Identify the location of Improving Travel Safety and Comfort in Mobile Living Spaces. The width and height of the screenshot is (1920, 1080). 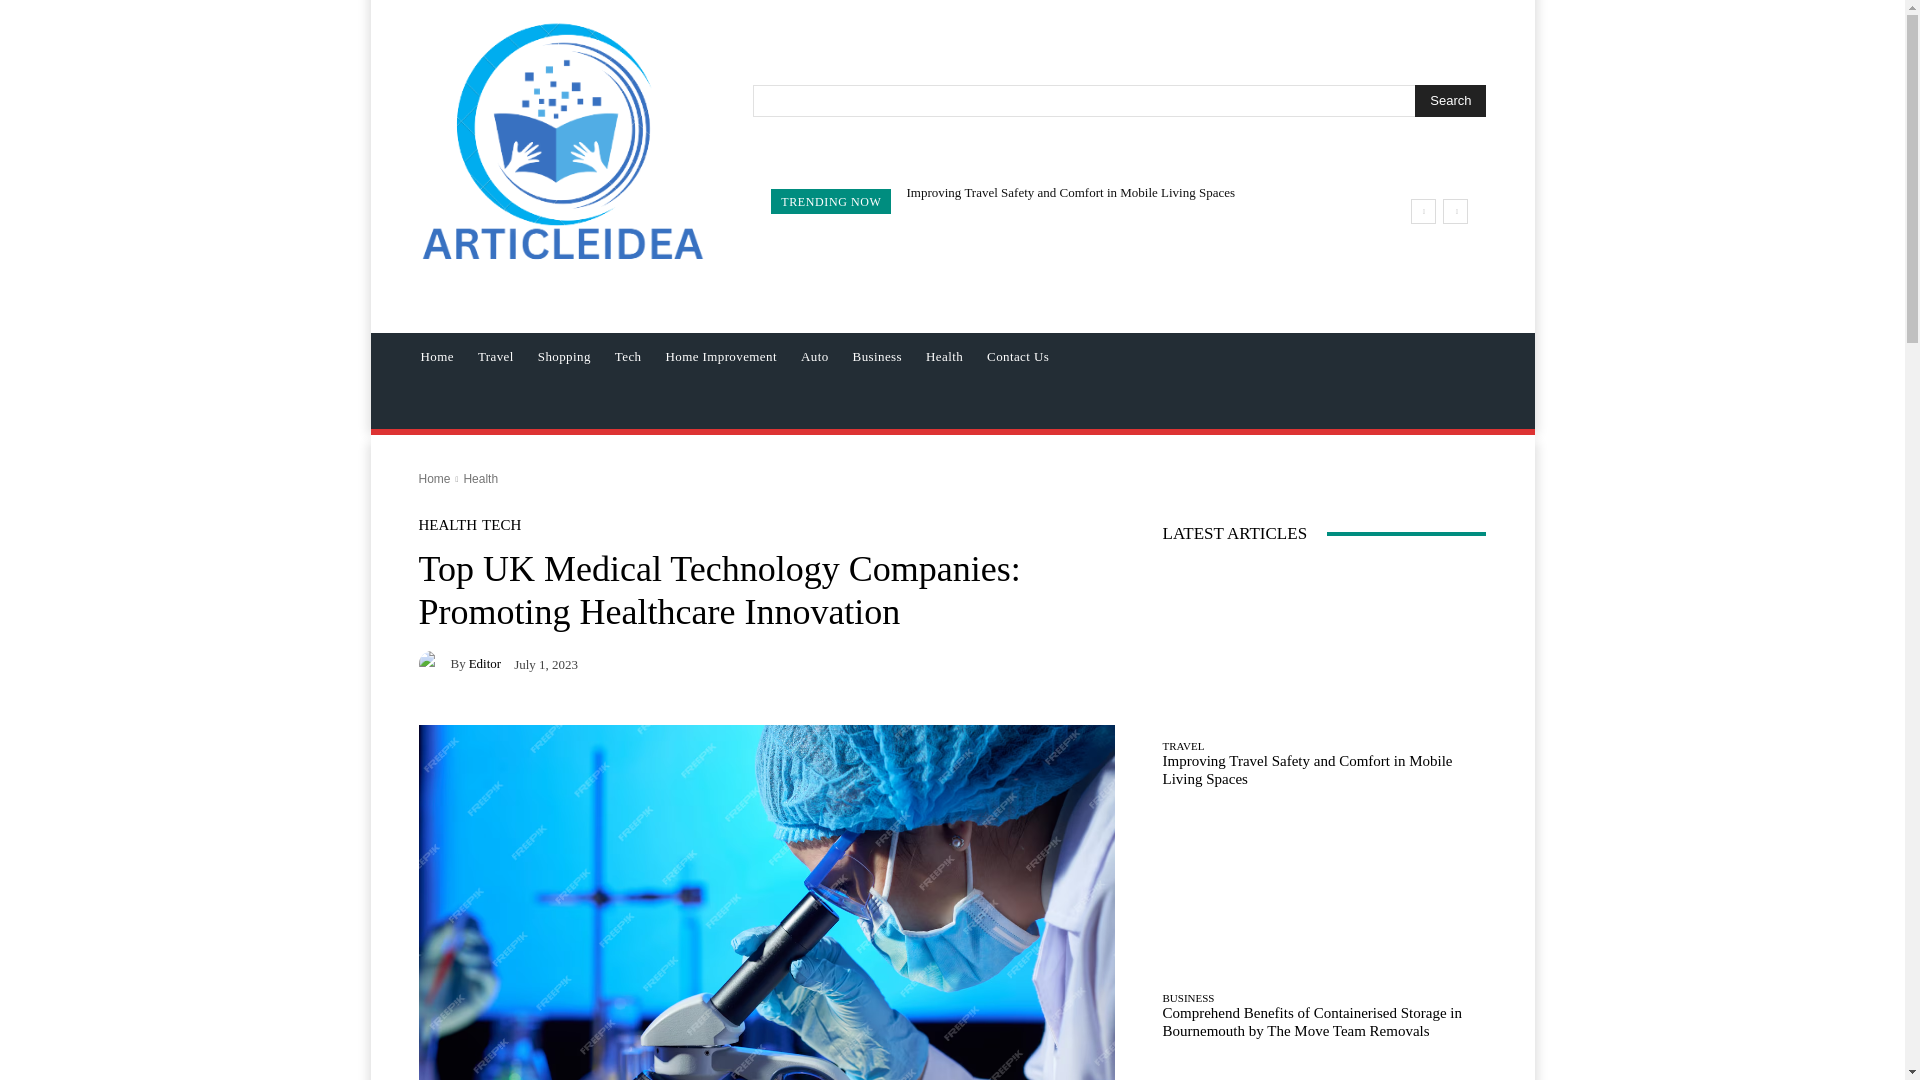
(1070, 192).